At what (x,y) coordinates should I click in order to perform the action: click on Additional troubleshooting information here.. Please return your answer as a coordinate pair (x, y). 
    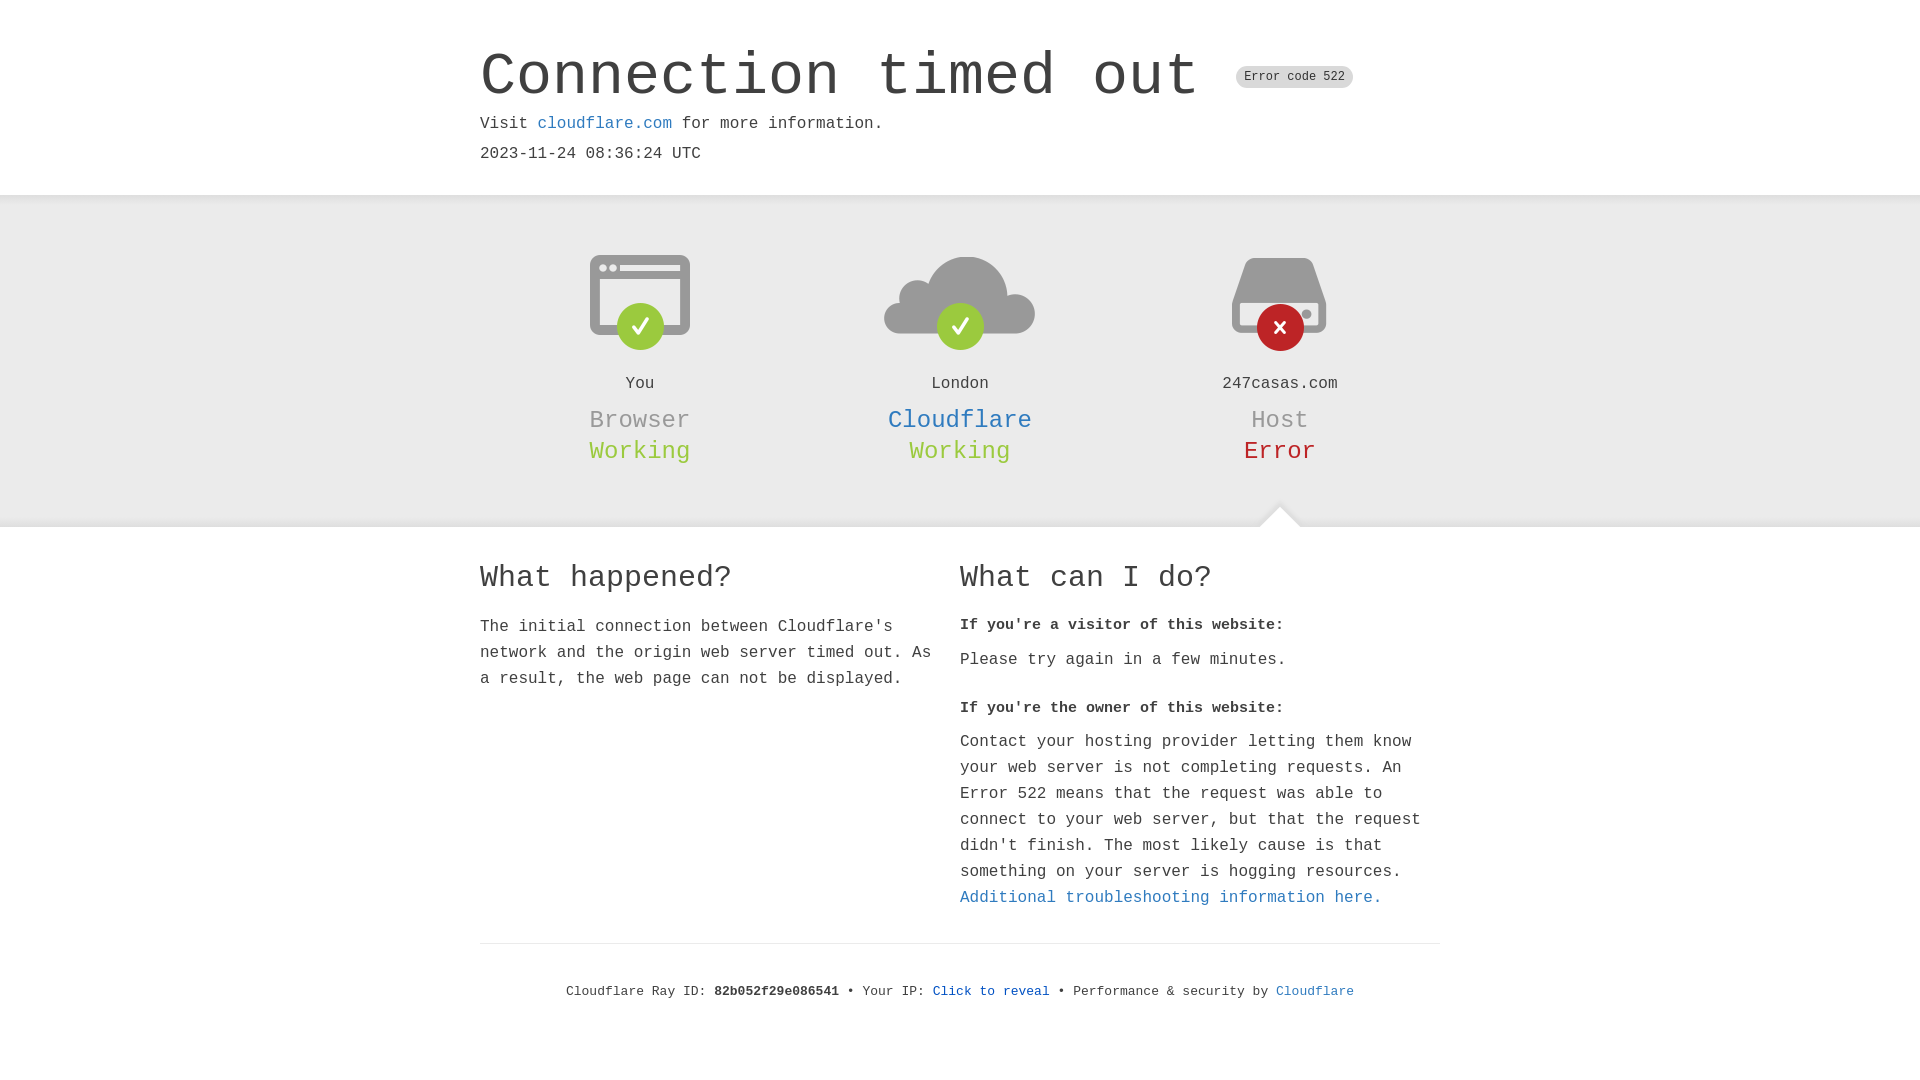
    Looking at the image, I should click on (1171, 898).